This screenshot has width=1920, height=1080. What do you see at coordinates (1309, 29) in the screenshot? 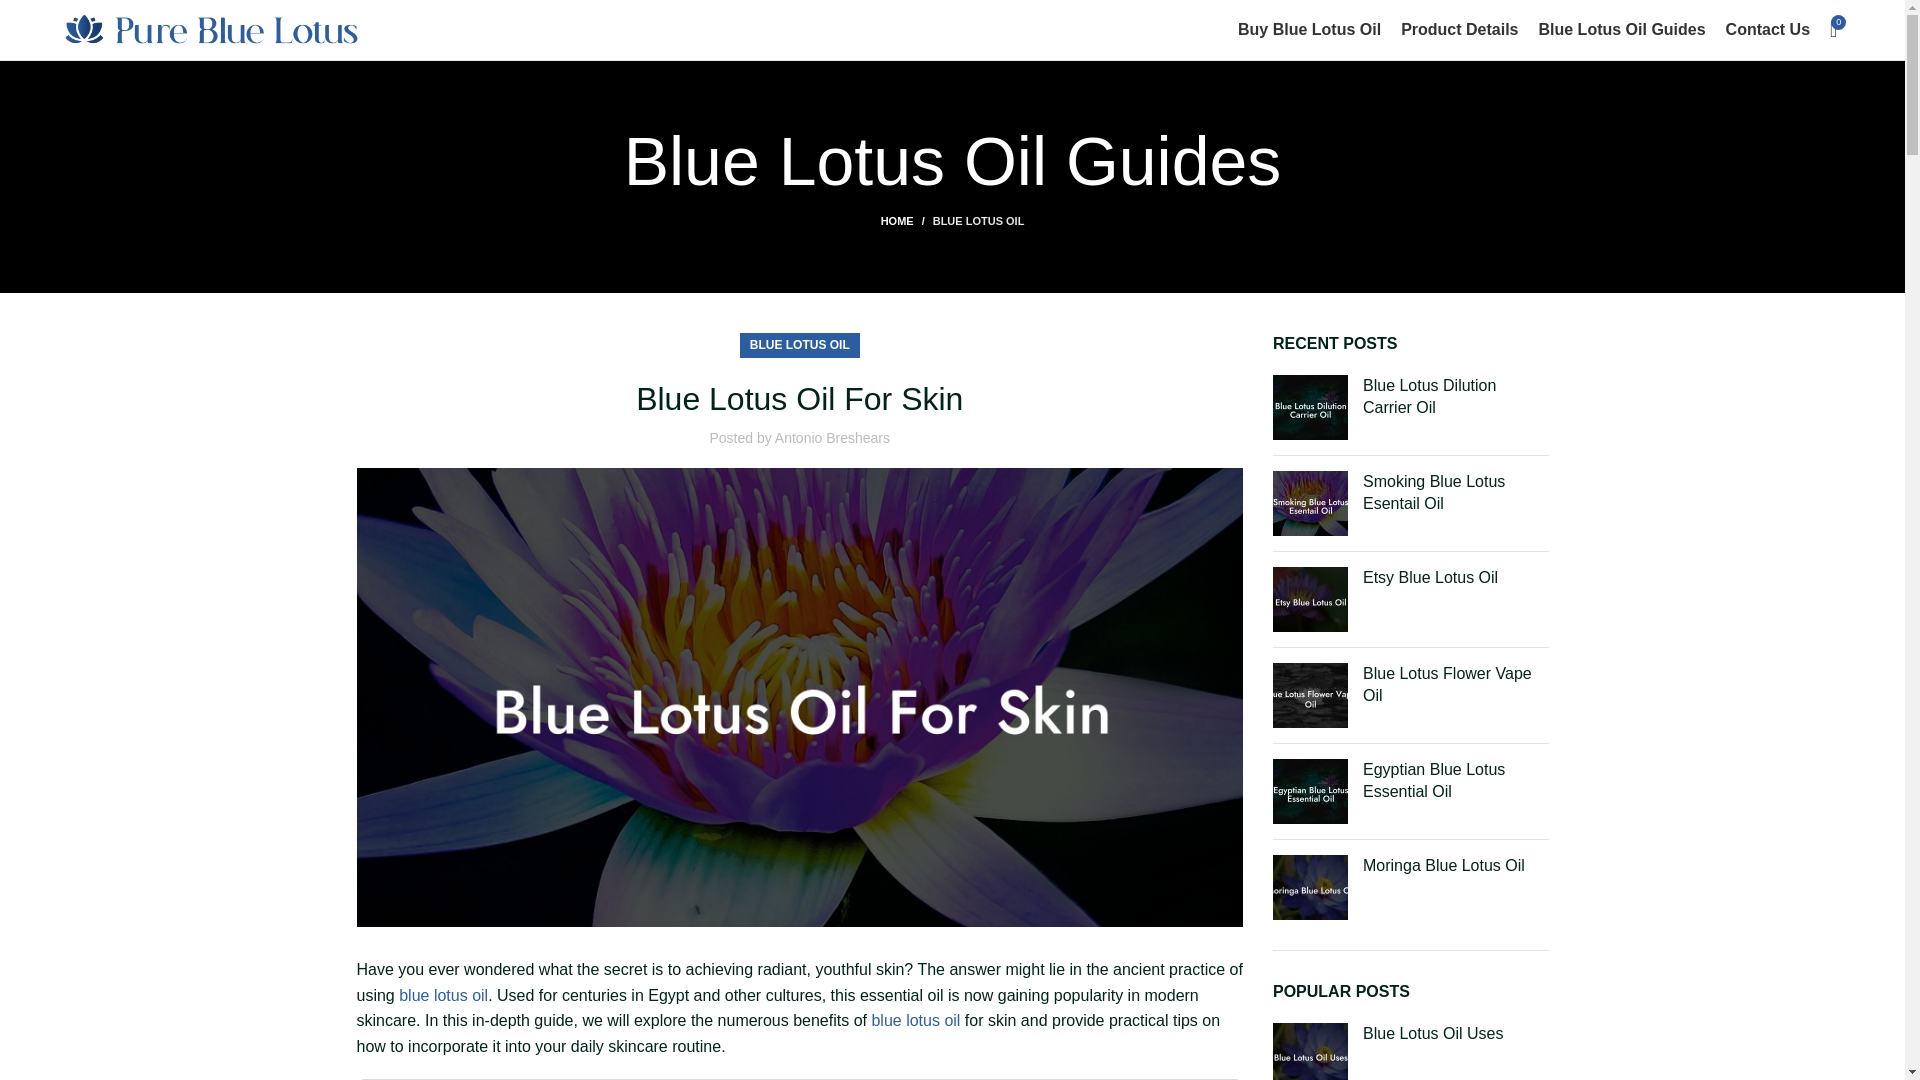
I see `Buy Blue Lotus Oil` at bounding box center [1309, 29].